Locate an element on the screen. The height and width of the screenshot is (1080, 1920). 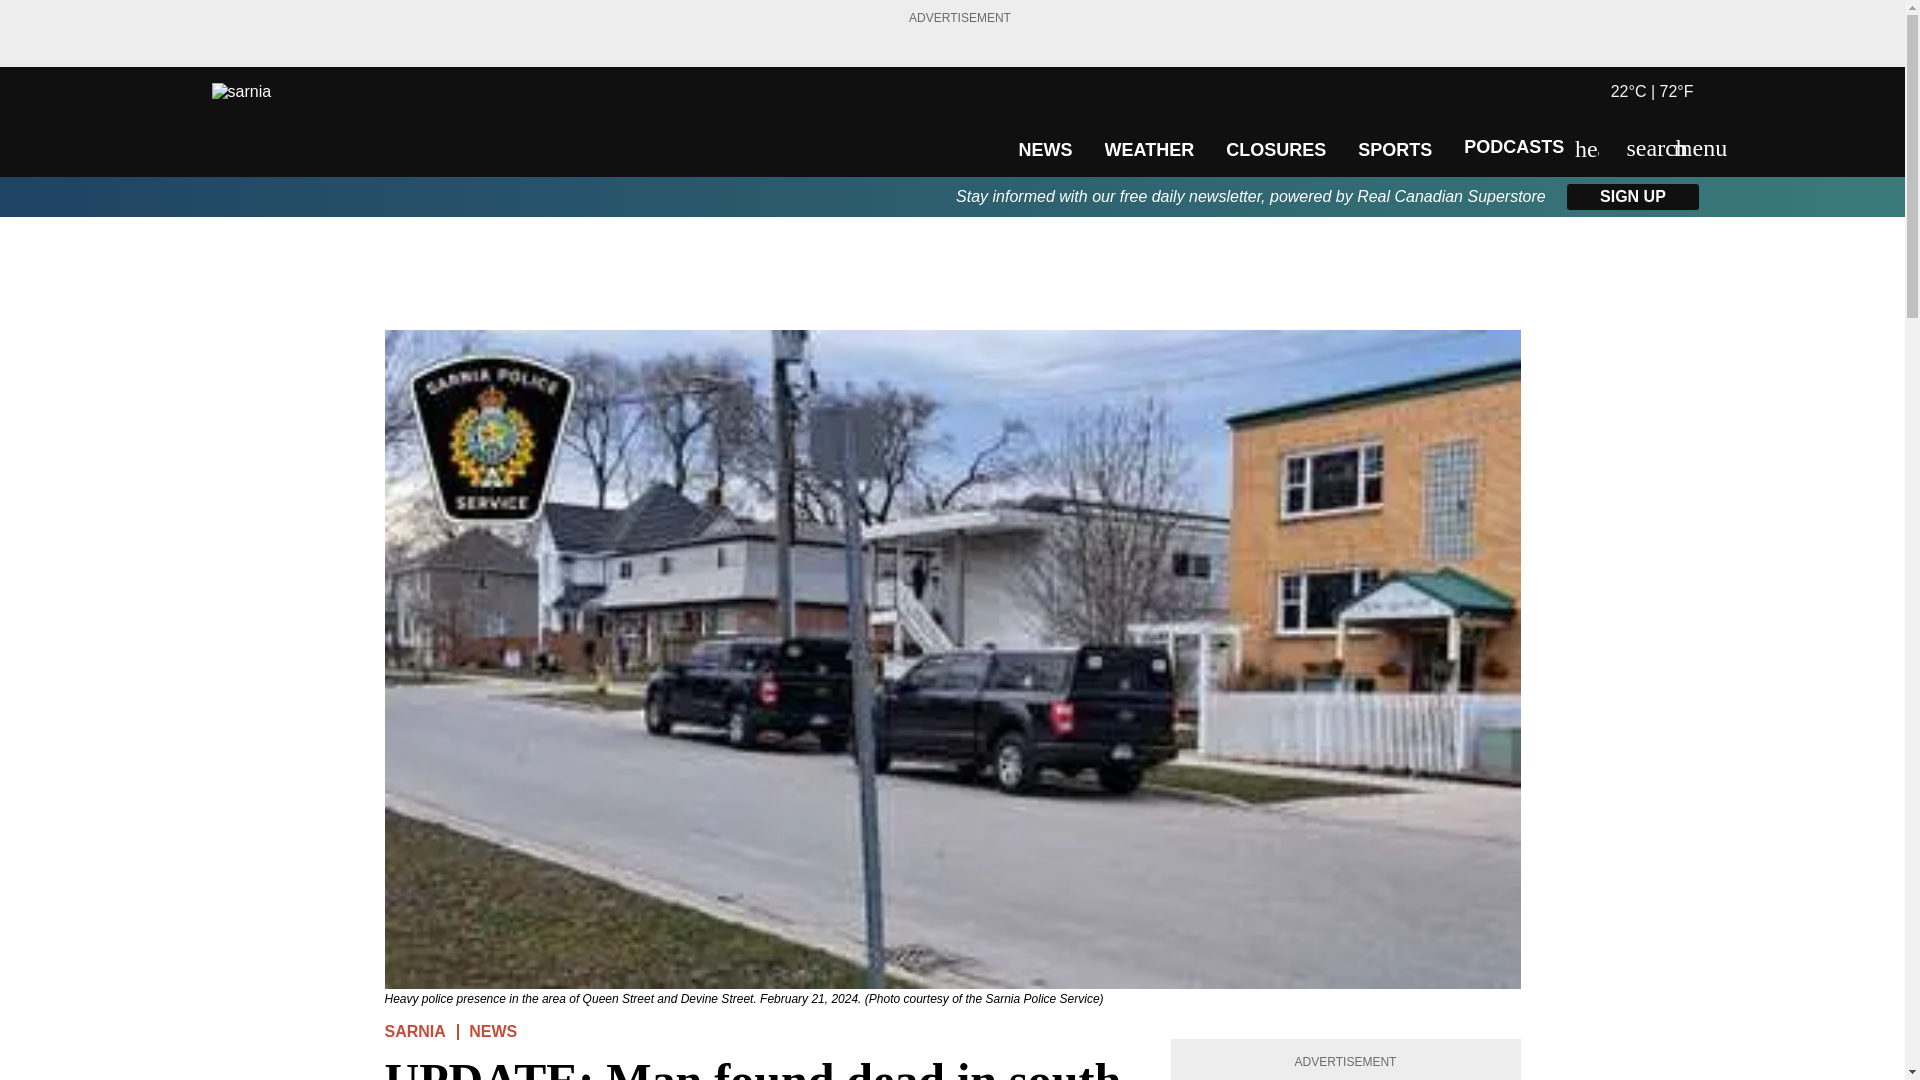
CLOSURES is located at coordinates (1276, 150).